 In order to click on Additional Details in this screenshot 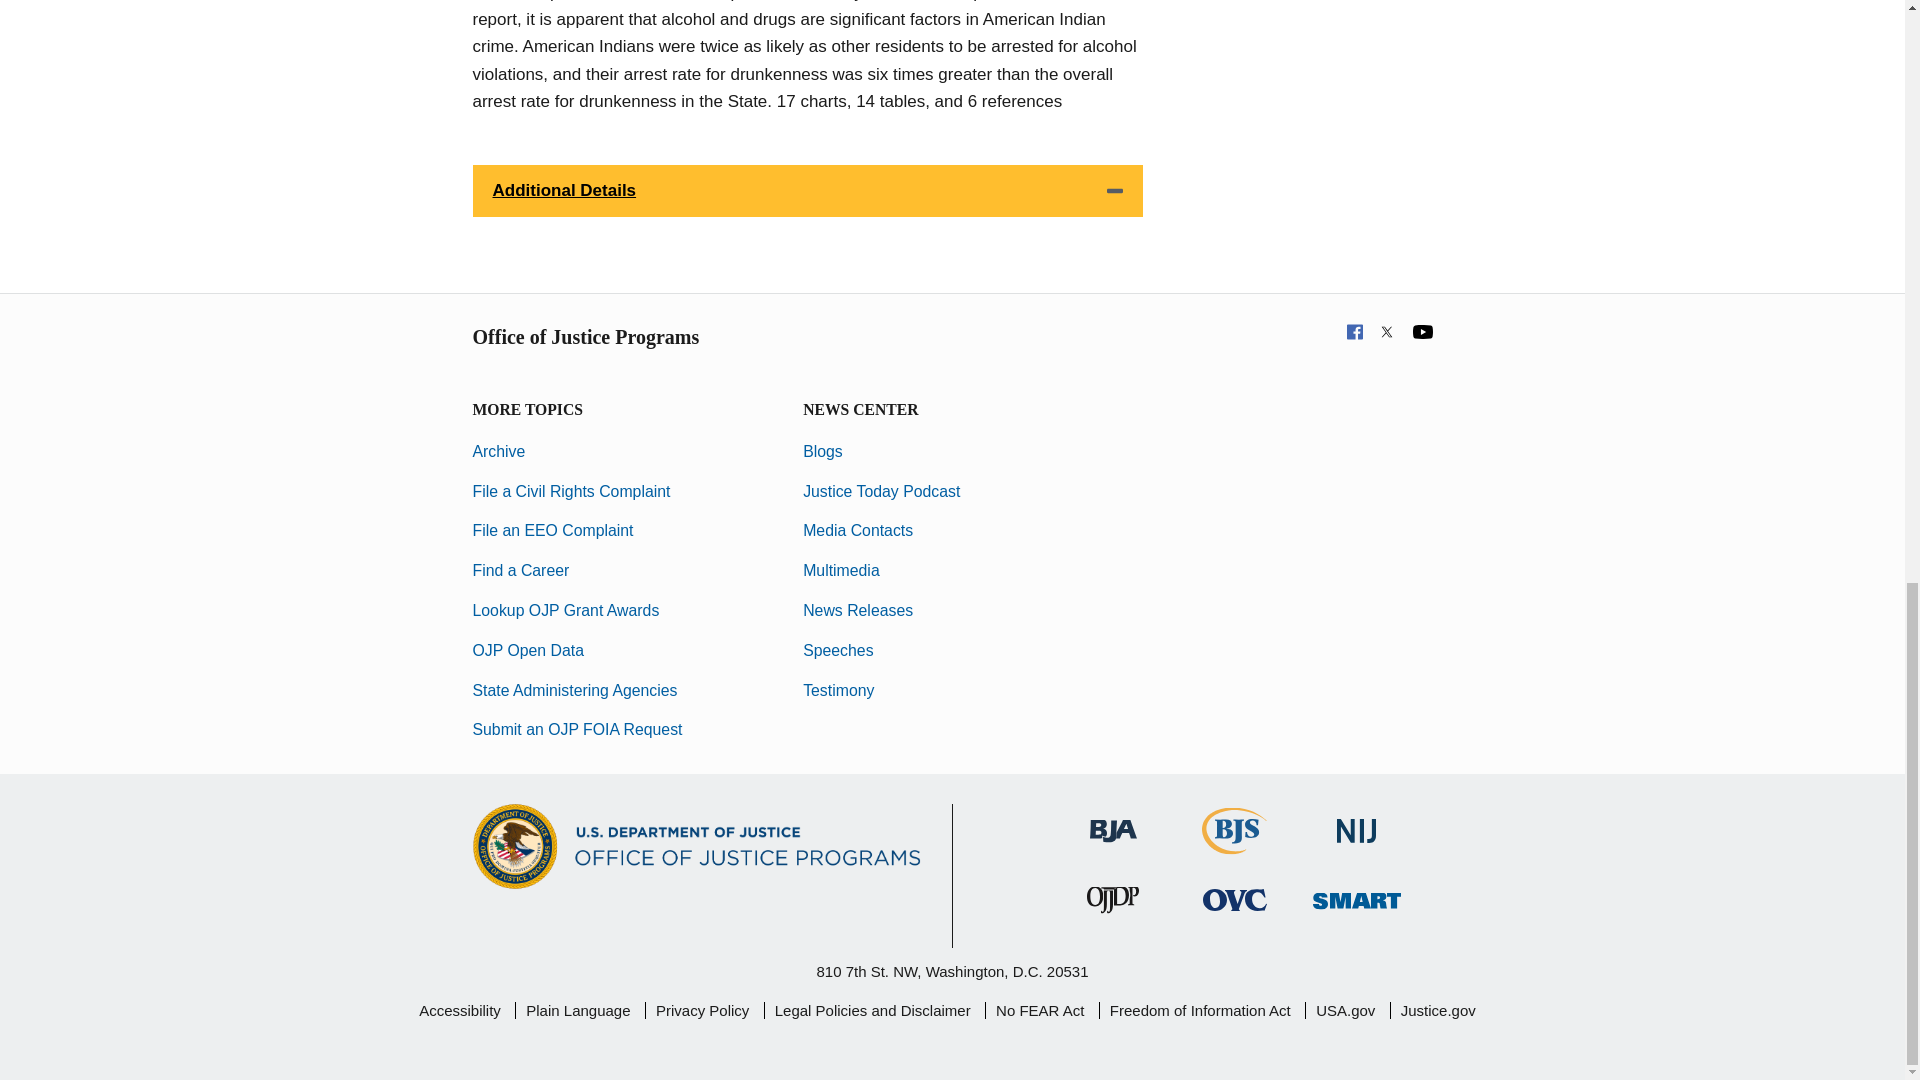, I will do `click(807, 191)`.